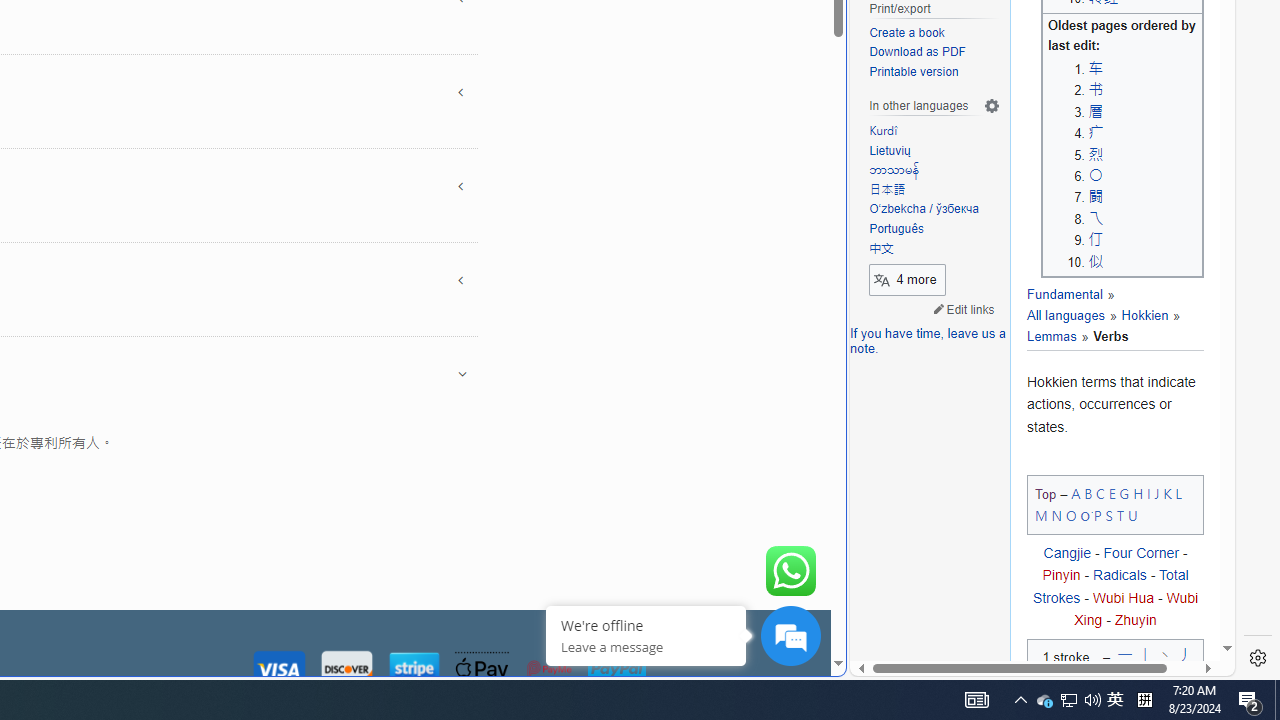  I want to click on Top, so click(1046, 494).